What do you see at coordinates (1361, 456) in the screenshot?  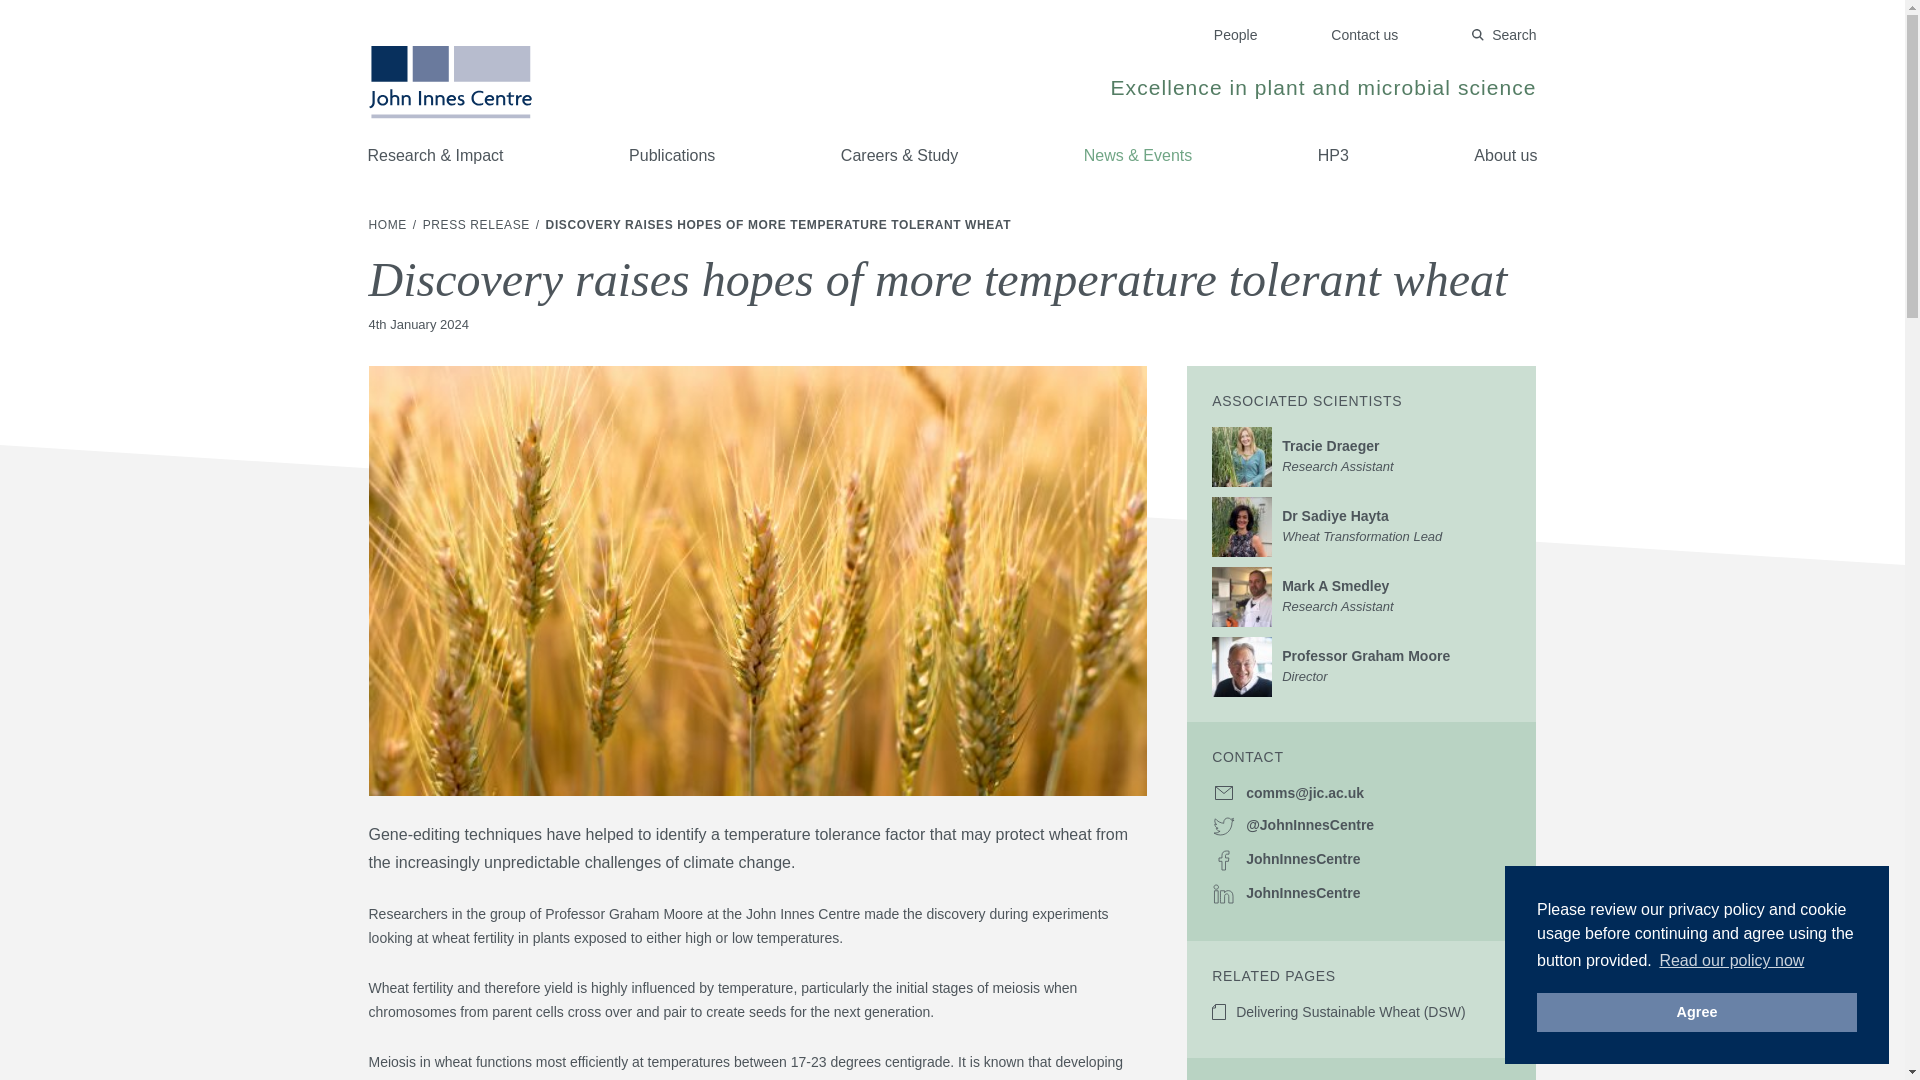 I see `JohnInnesCentre` at bounding box center [1361, 456].